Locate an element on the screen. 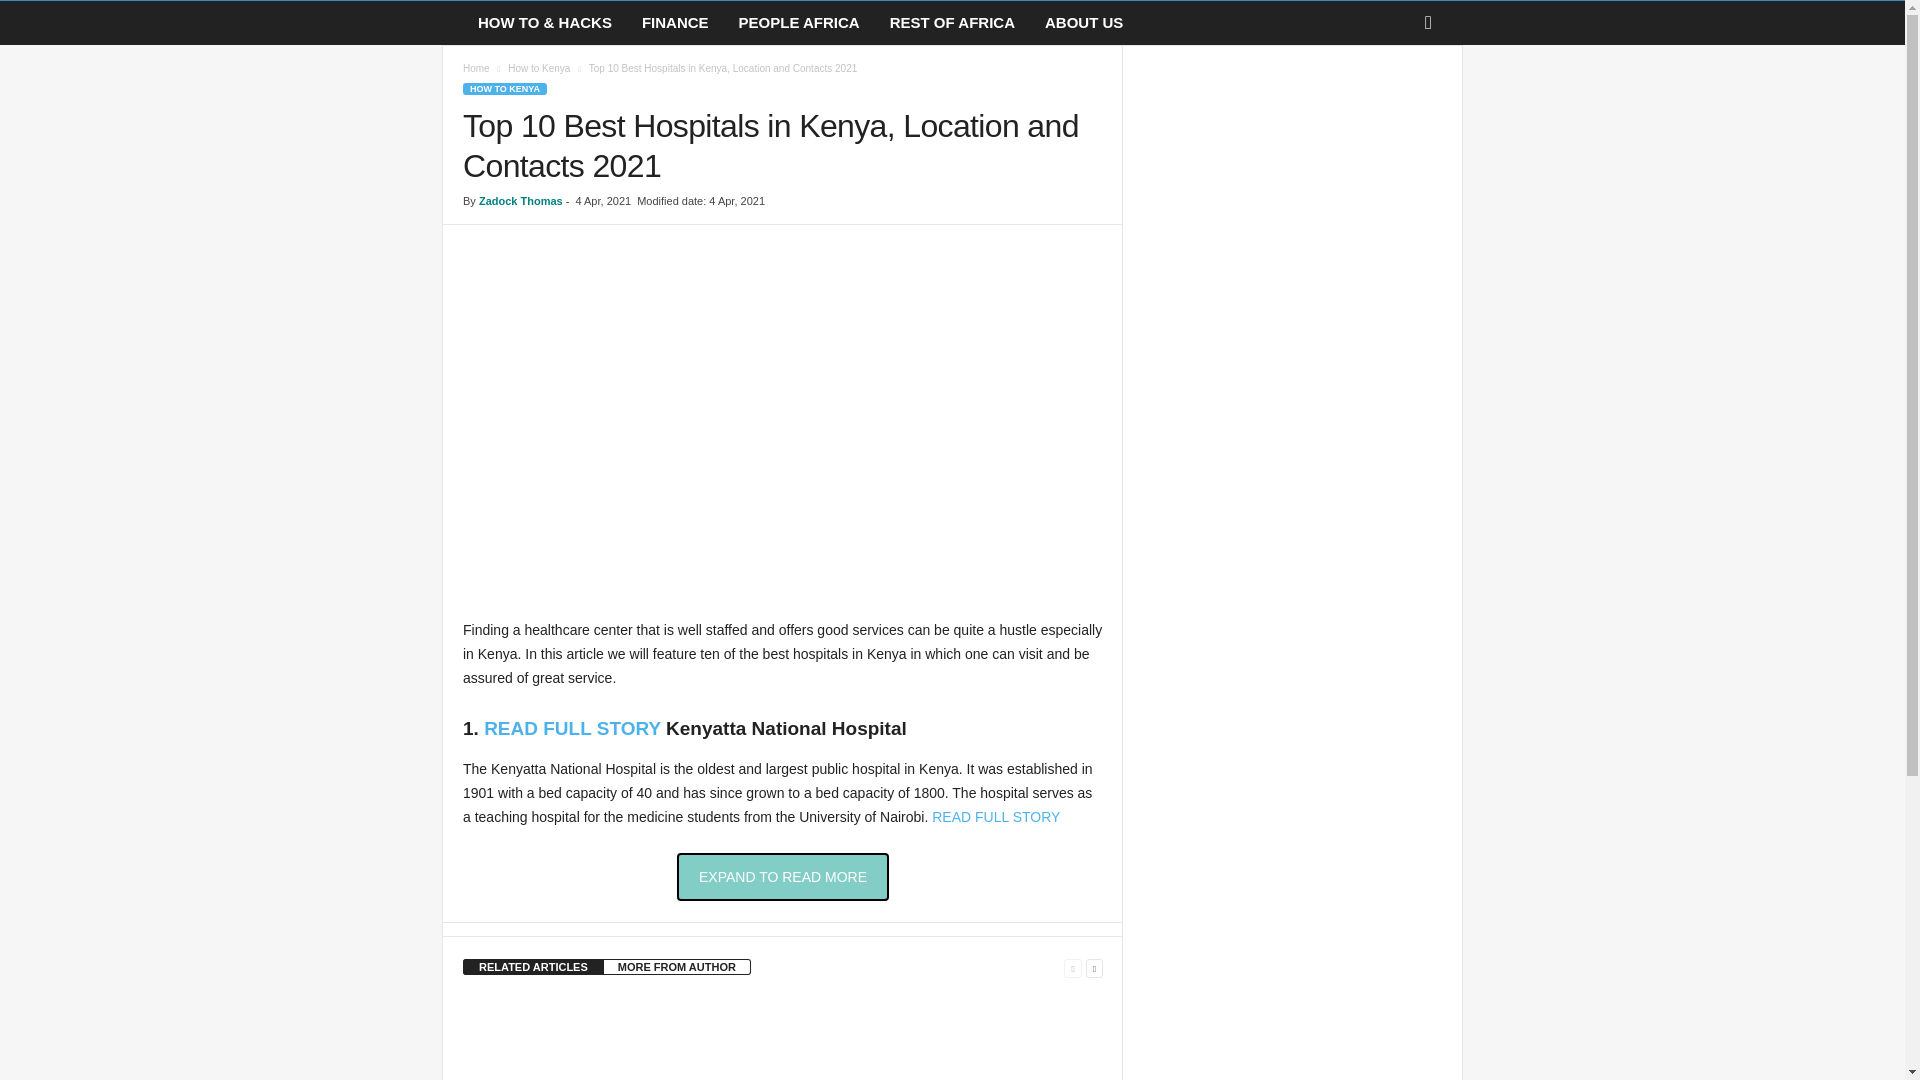  View all posts in How to Kenya is located at coordinates (539, 68).